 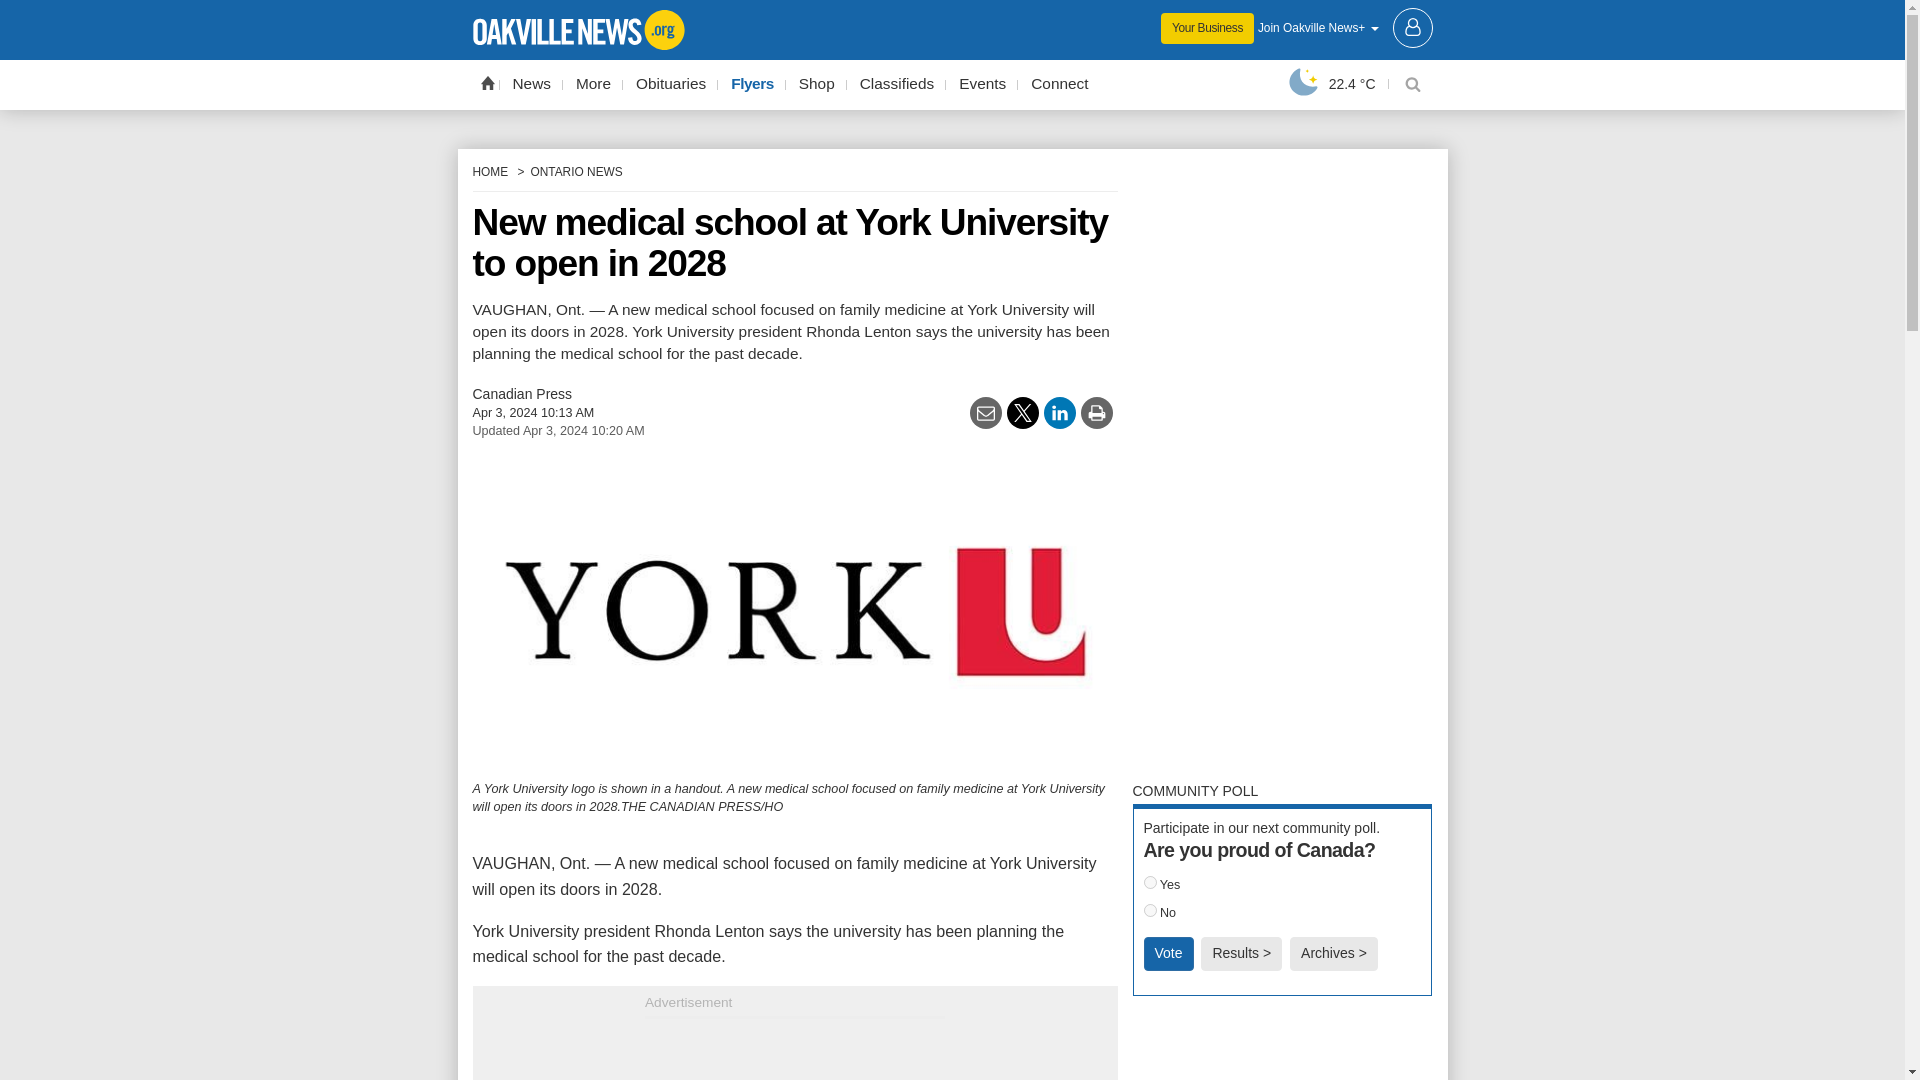 I want to click on Home, so click(x=486, y=82).